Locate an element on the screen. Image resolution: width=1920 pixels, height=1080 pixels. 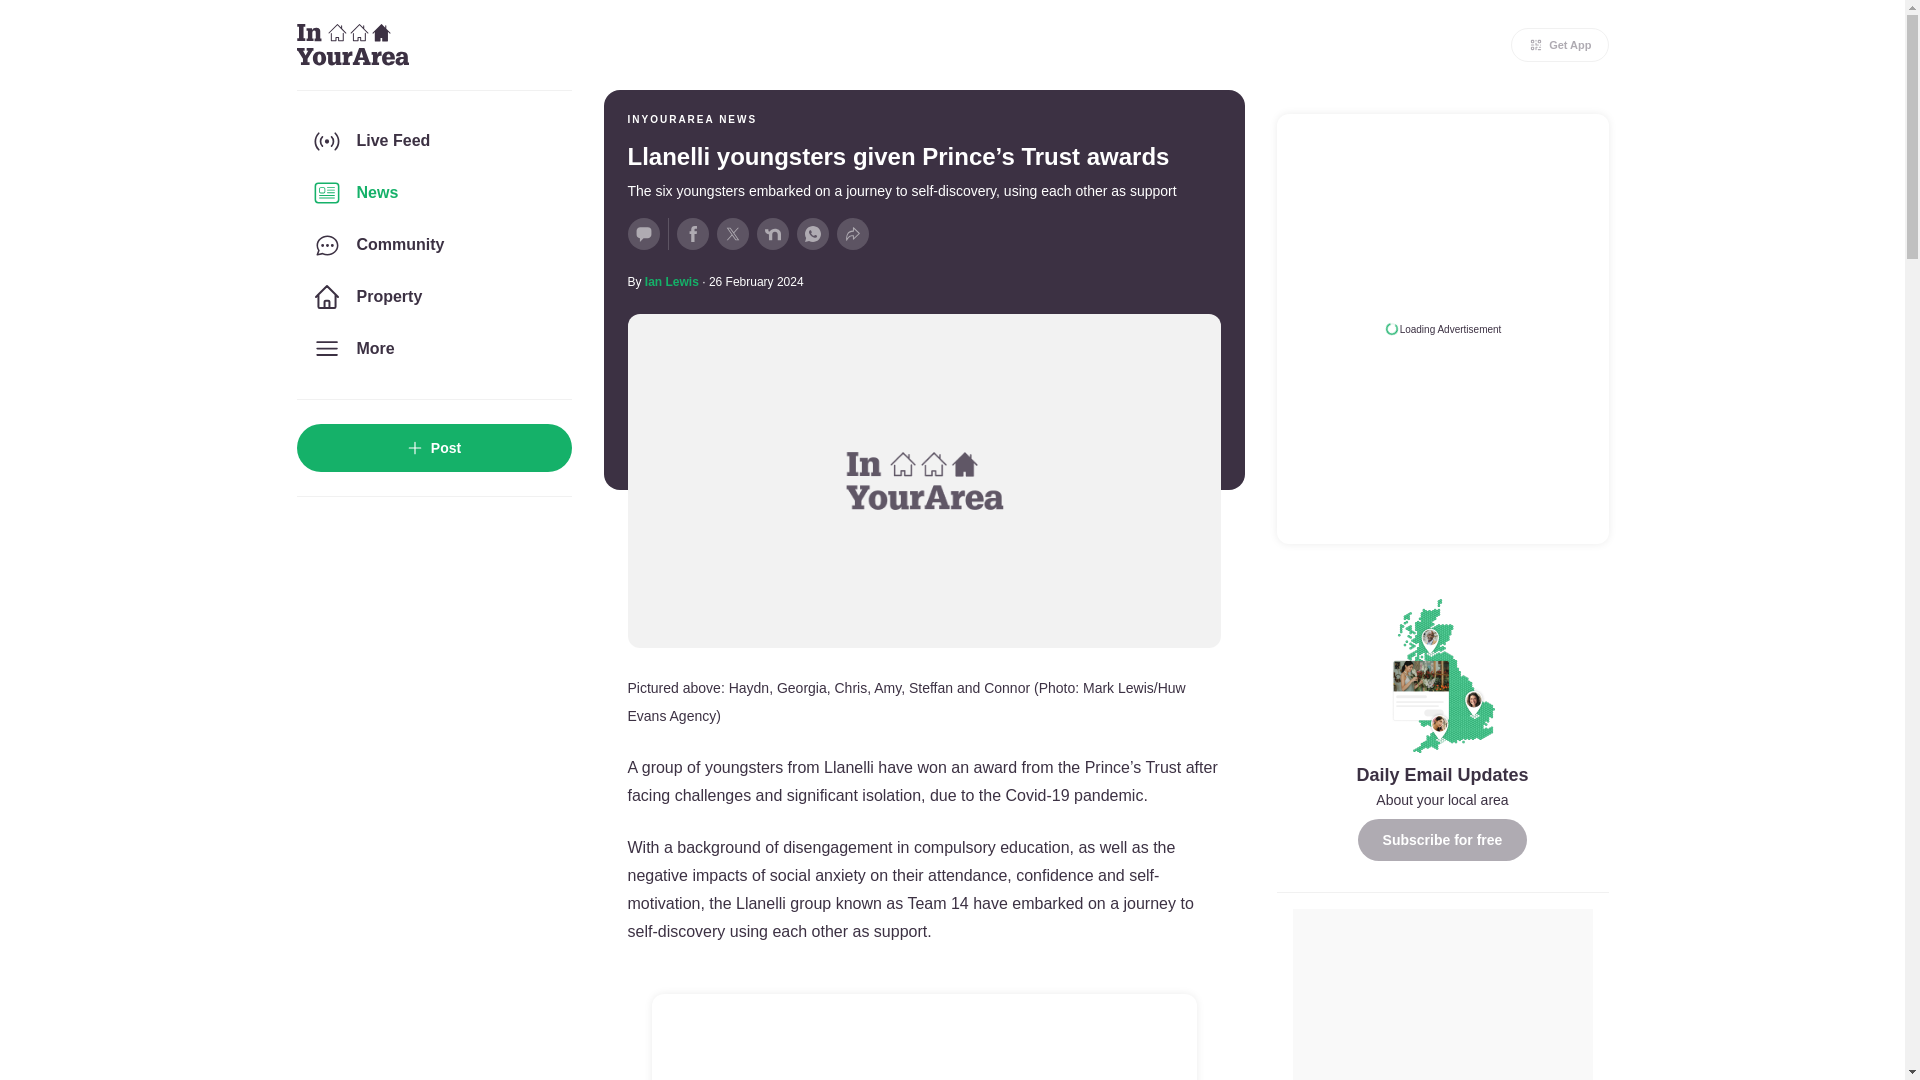
Live Feed is located at coordinates (432, 140).